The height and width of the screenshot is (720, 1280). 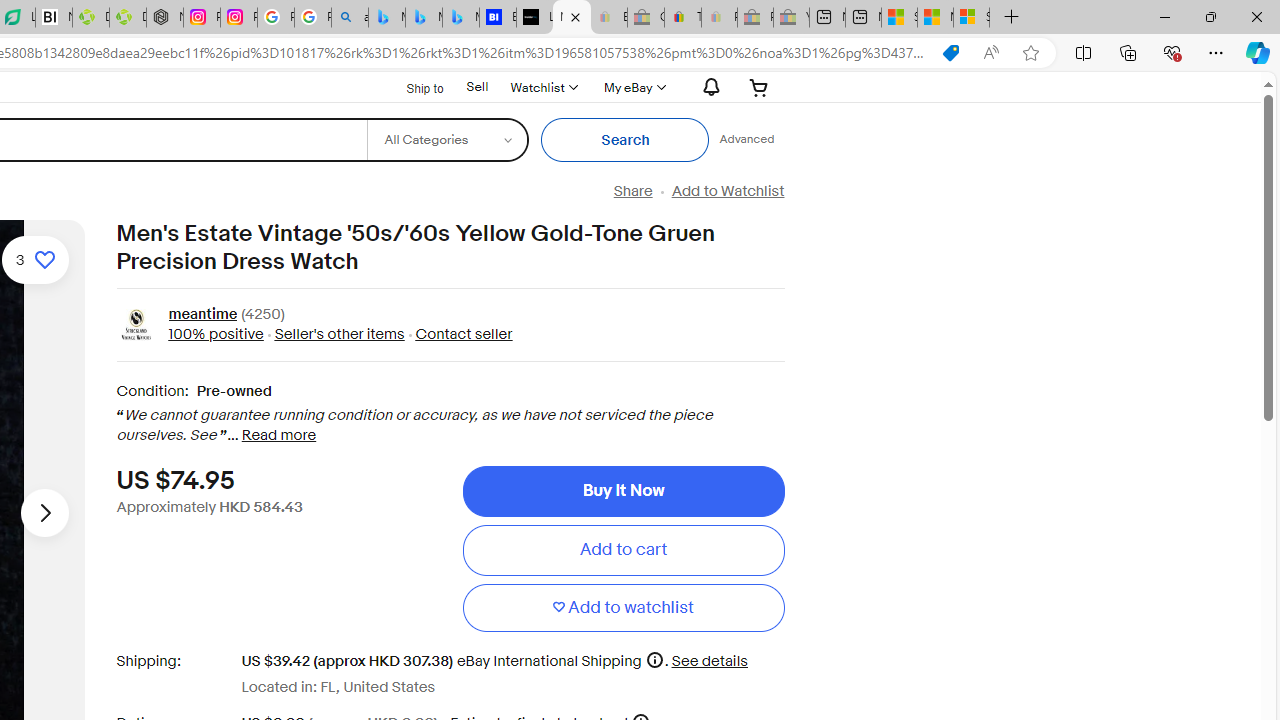 I want to click on Class: ux-action, so click(x=136, y=326).